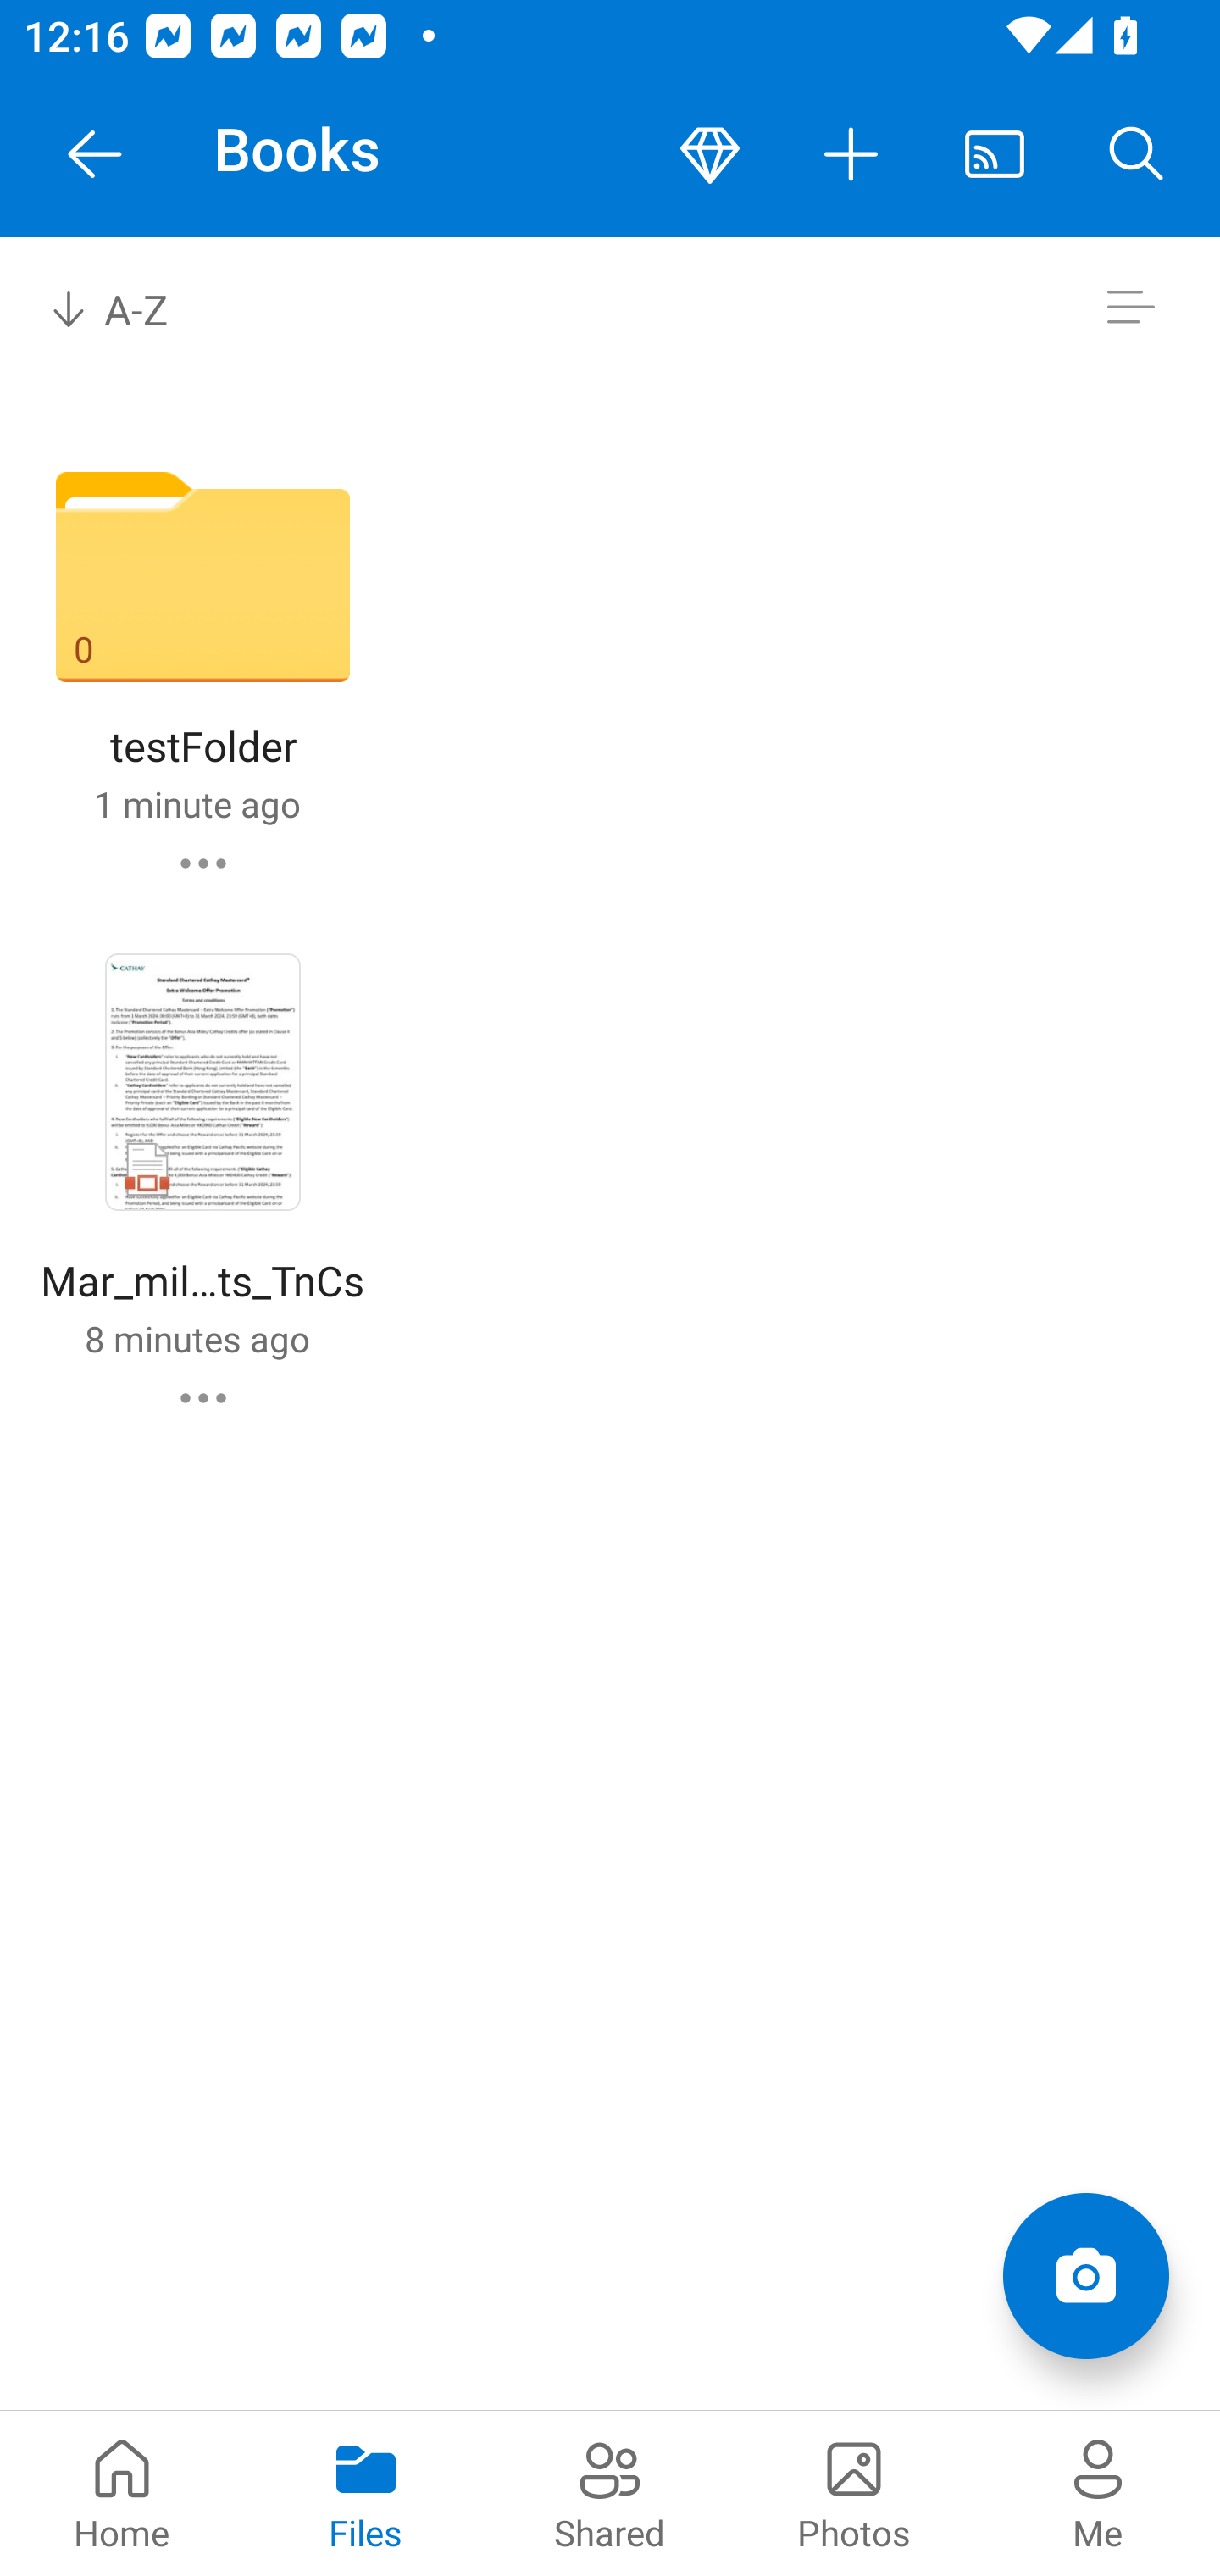 The width and height of the screenshot is (1220, 2576). What do you see at coordinates (203, 863) in the screenshot?
I see `testFolder commands` at bounding box center [203, 863].